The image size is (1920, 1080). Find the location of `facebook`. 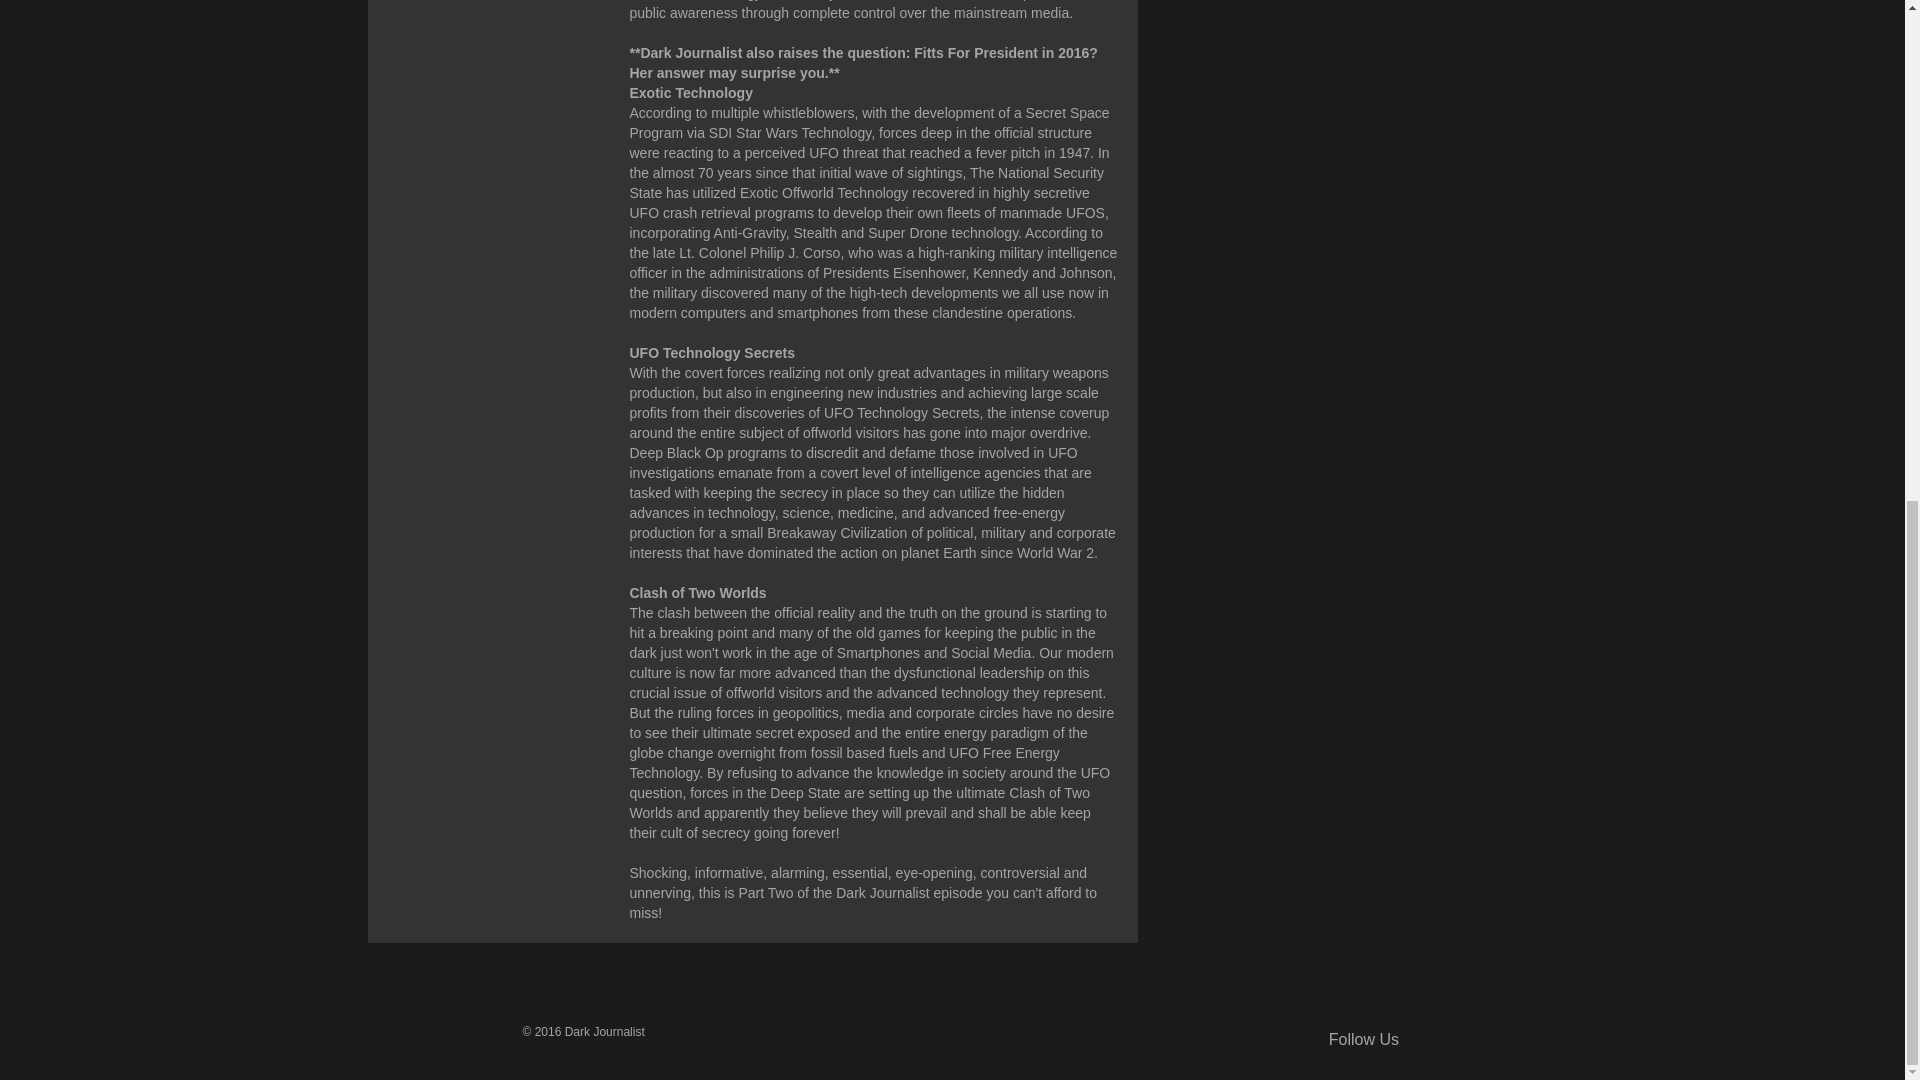

facebook is located at coordinates (1462, 1042).